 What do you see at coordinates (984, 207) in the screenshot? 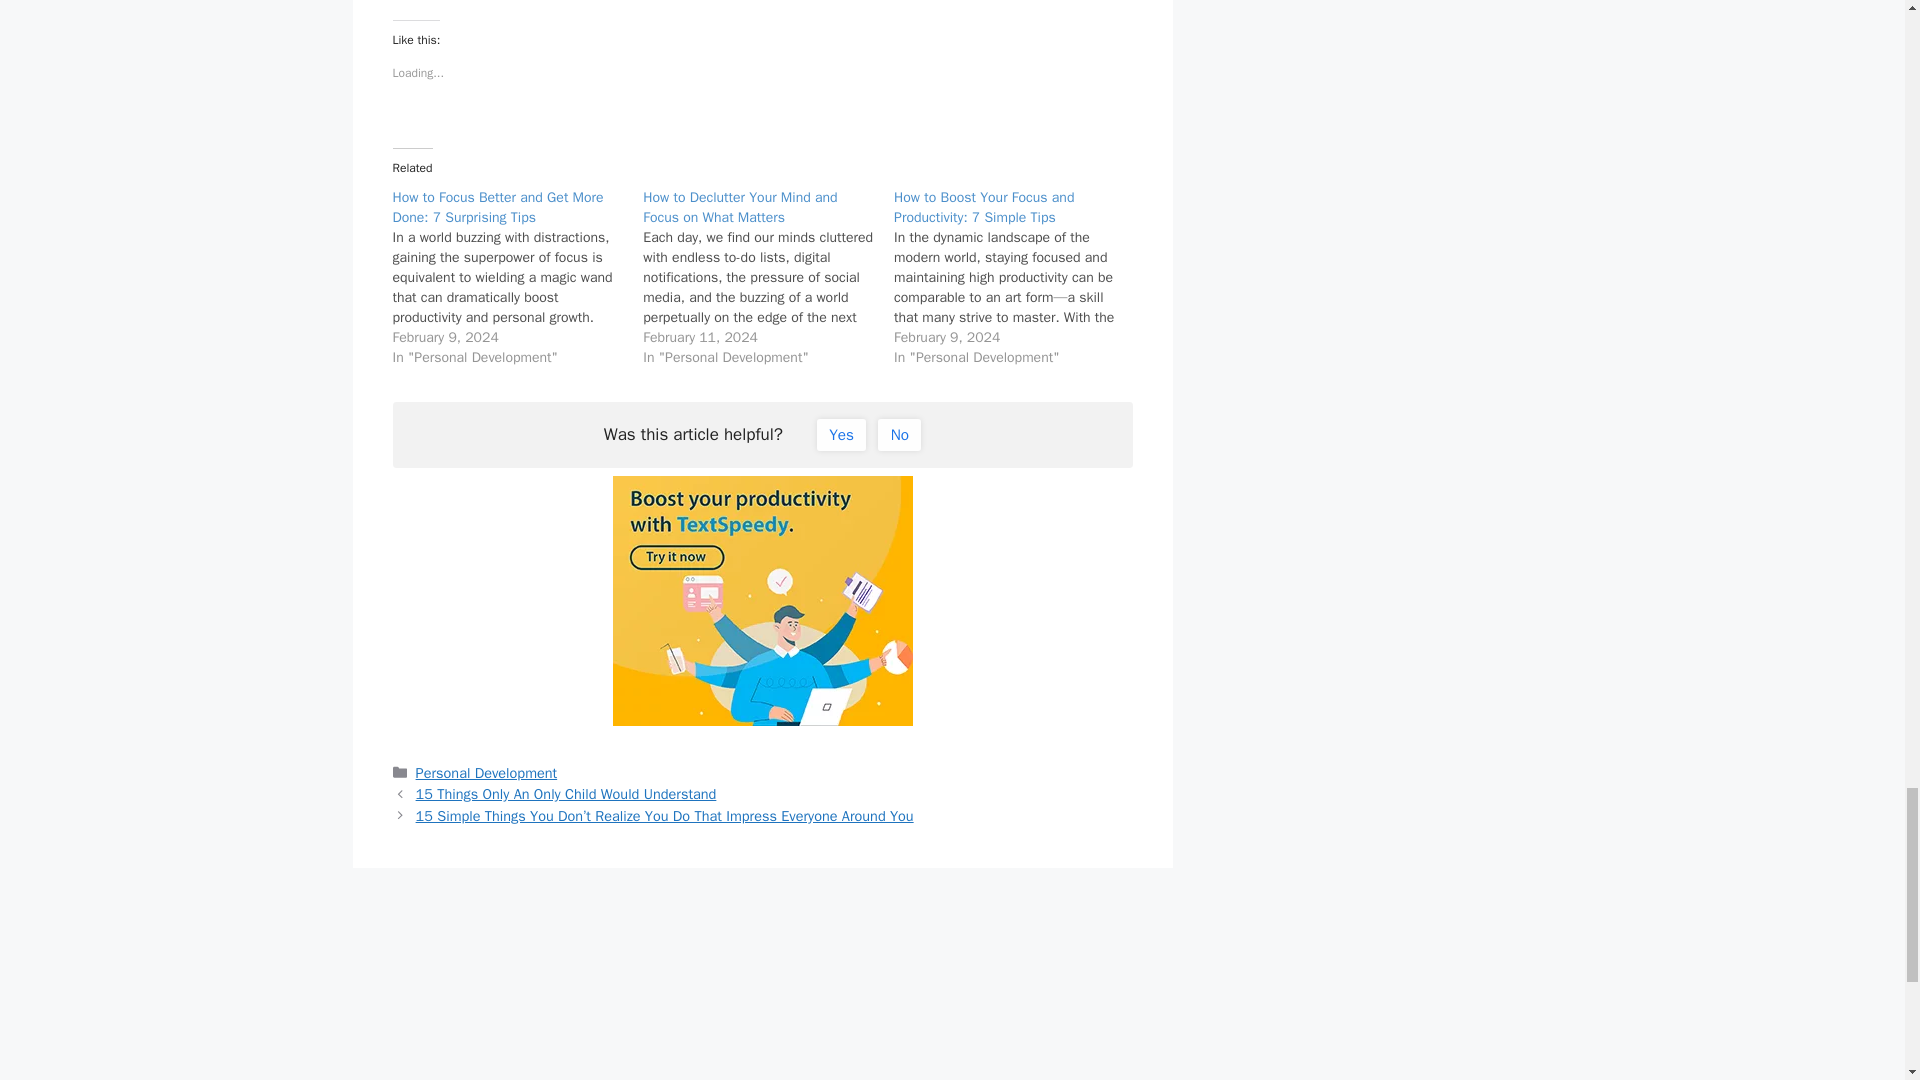
I see `How to Boost Your Focus and Productivity: 7 Simple Tips` at bounding box center [984, 207].